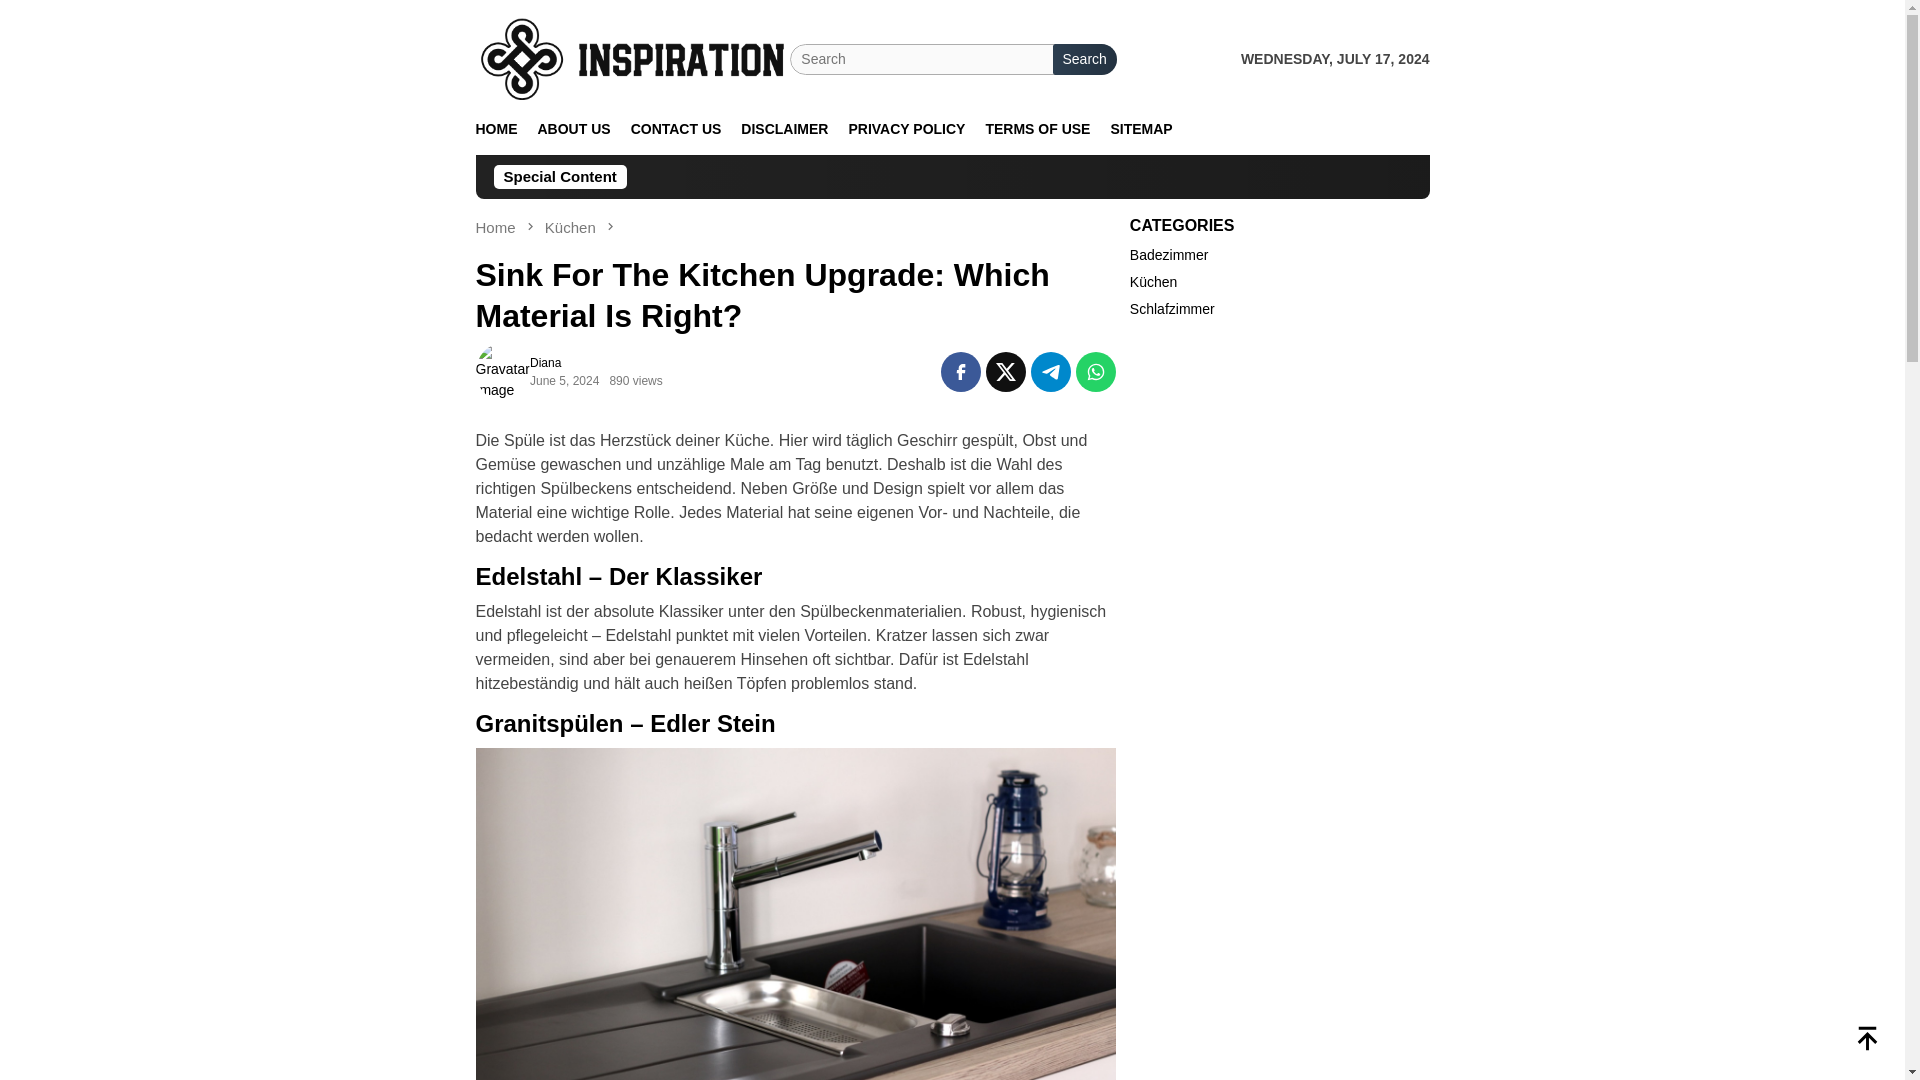 Image resolution: width=1920 pixels, height=1080 pixels. I want to click on Search, so click(1084, 59).